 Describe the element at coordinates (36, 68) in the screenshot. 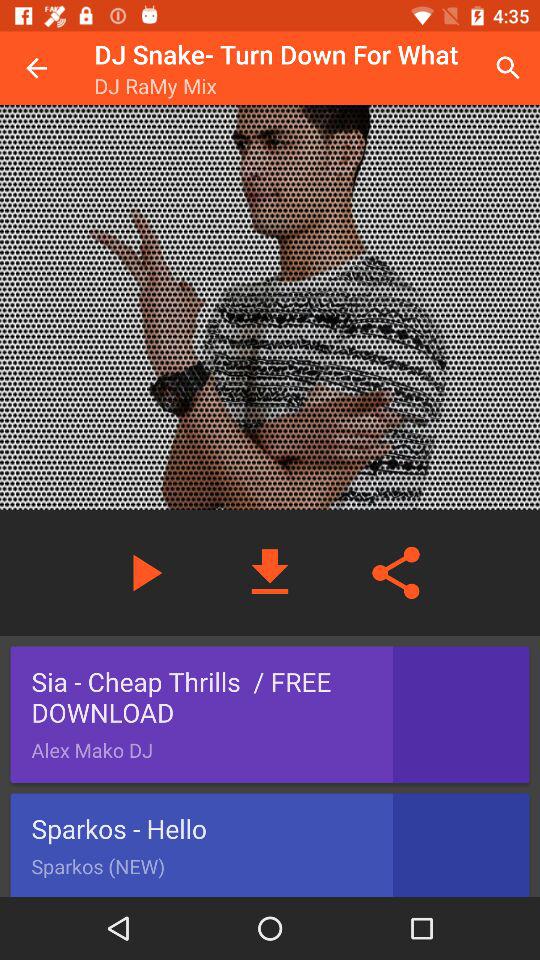

I see `launch the item to the left of the dj snake turn item` at that location.